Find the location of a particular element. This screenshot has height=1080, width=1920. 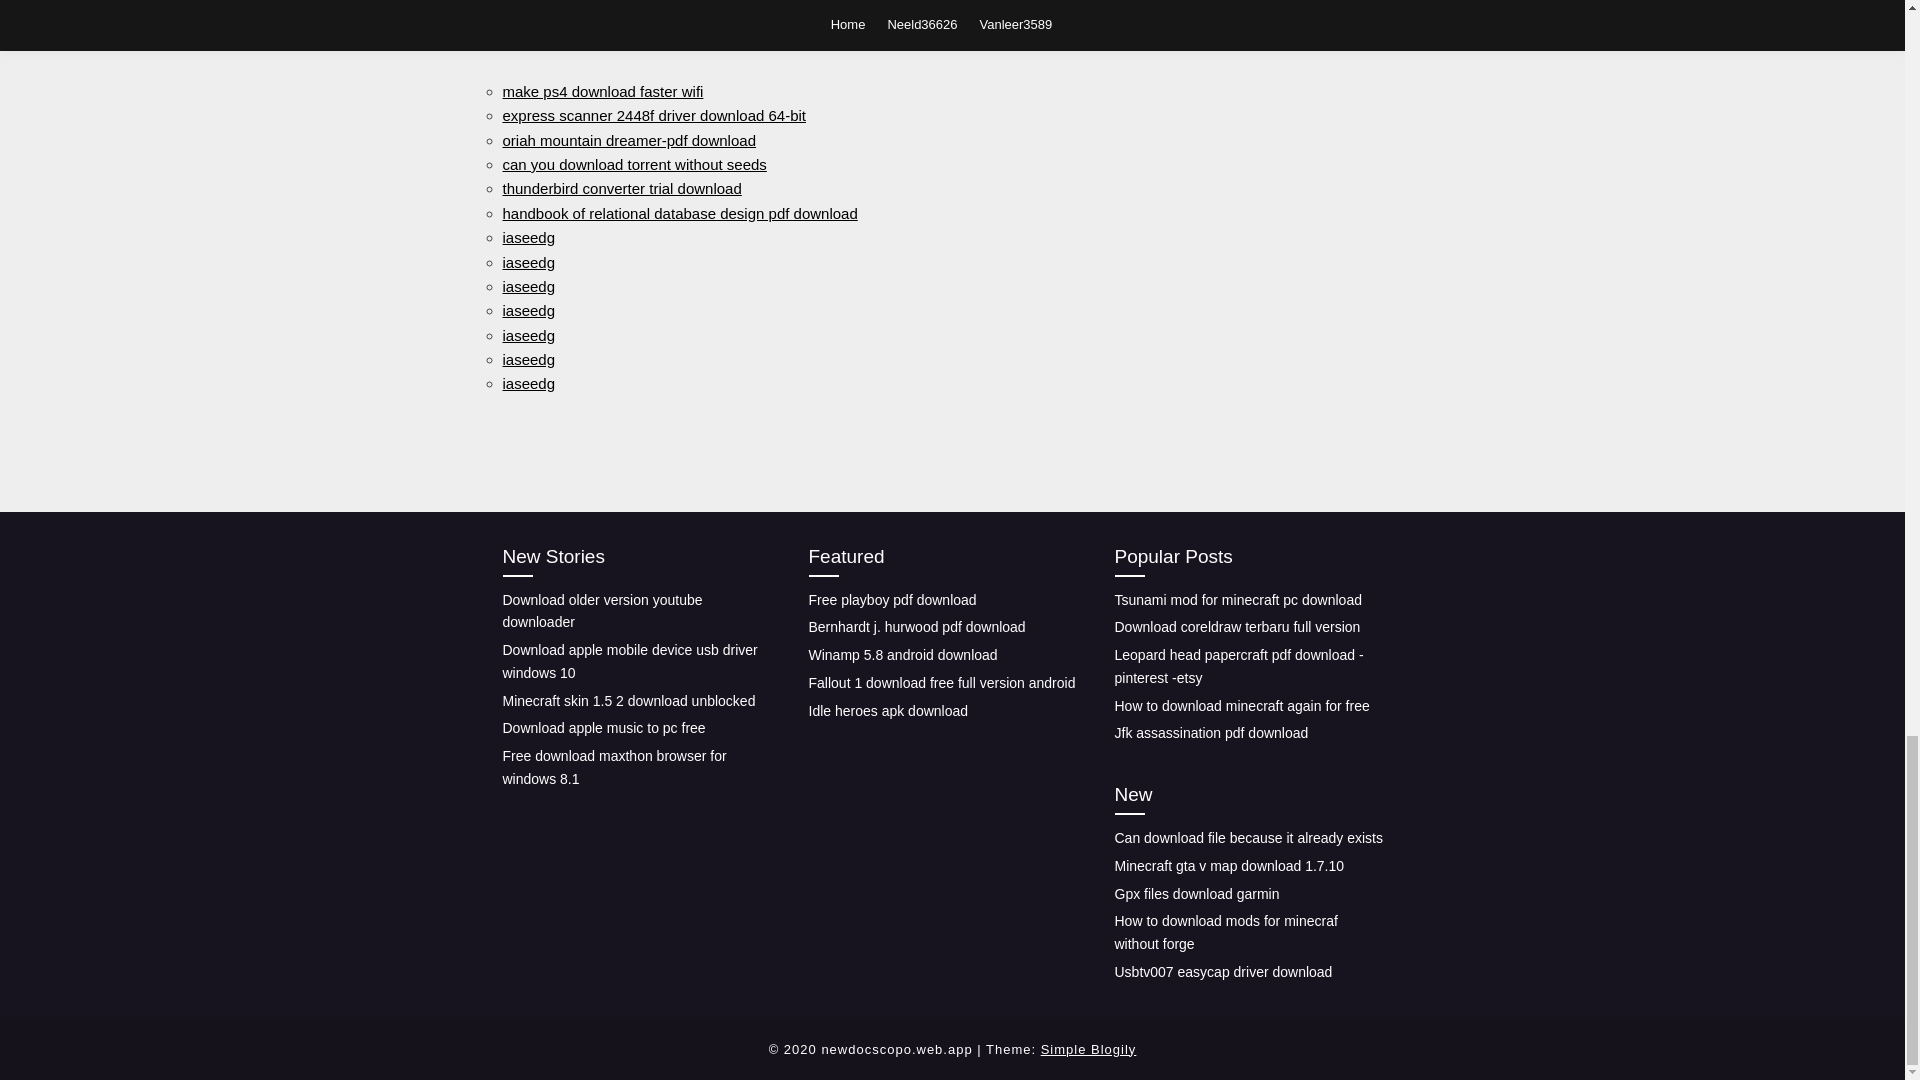

Gpx files download garmin is located at coordinates (1196, 892).